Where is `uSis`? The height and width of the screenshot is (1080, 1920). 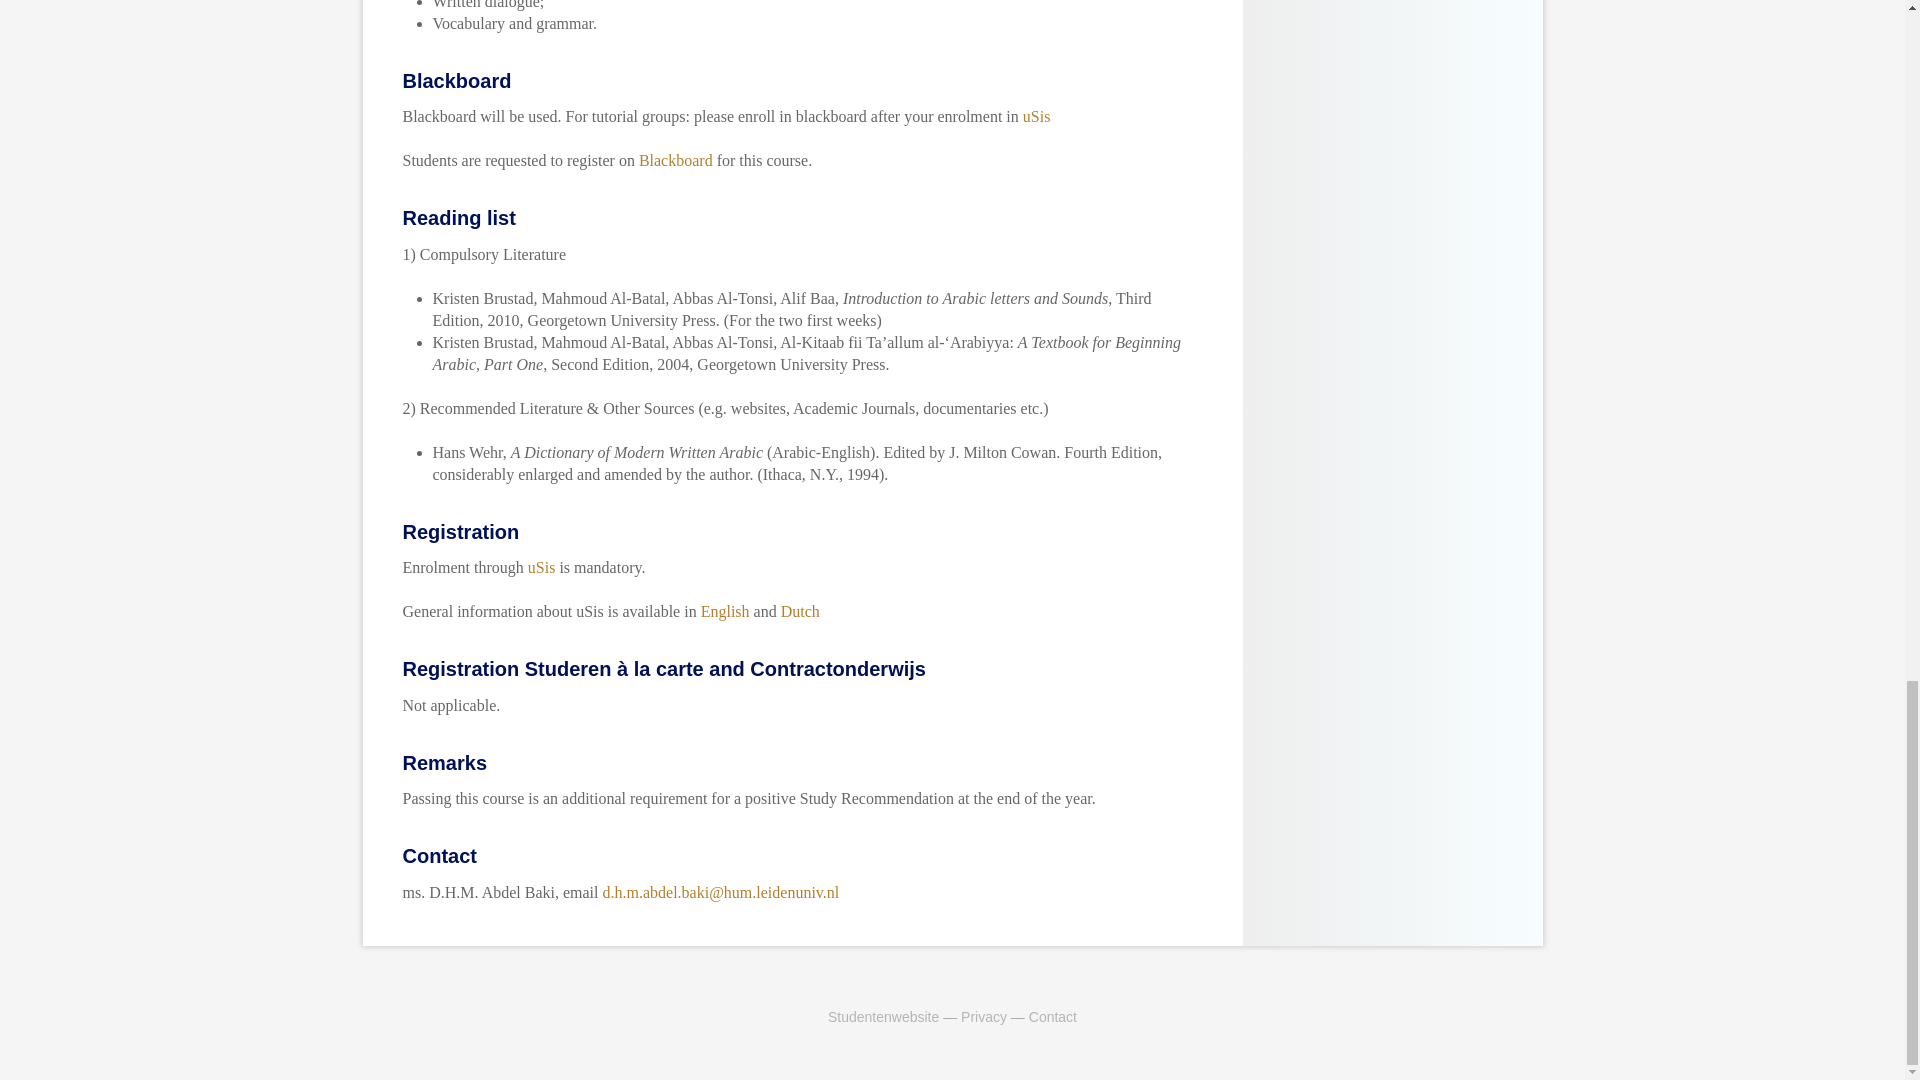
uSis is located at coordinates (542, 567).